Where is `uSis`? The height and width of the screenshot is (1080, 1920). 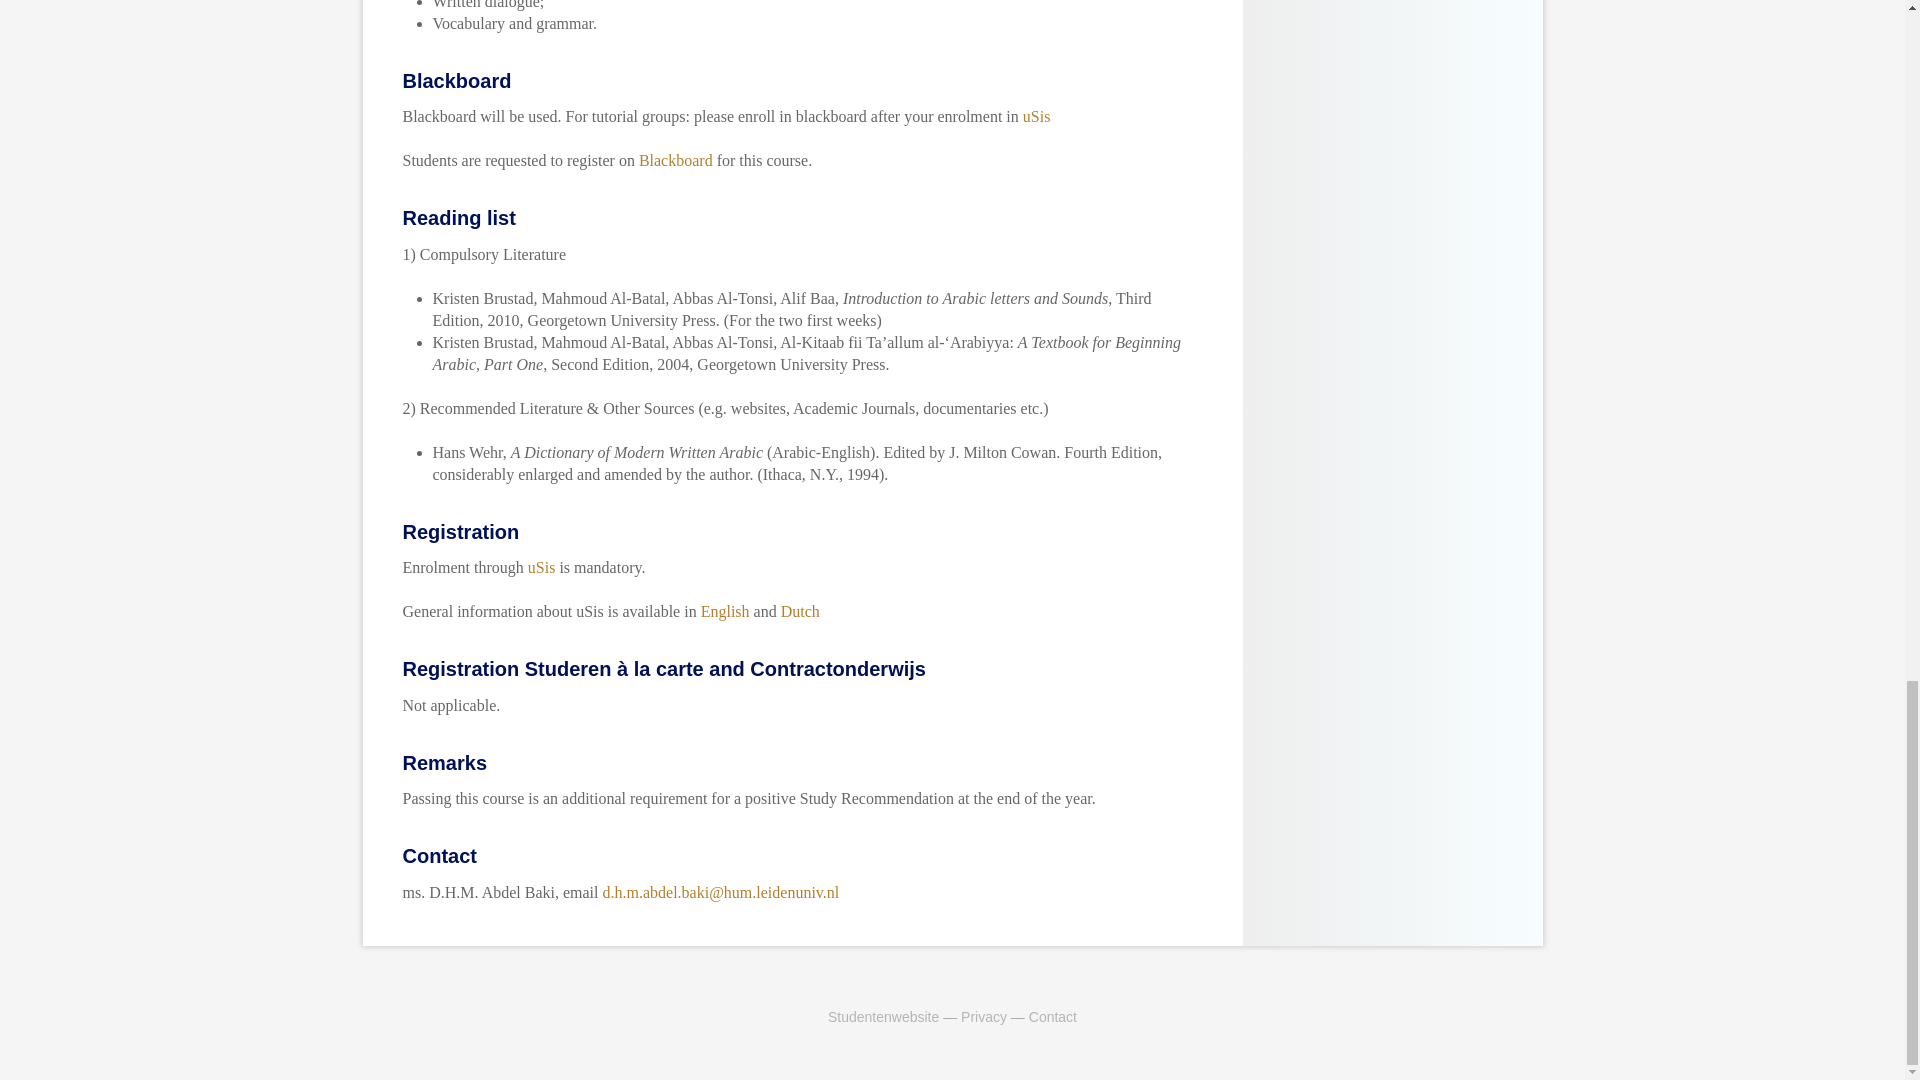
uSis is located at coordinates (542, 567).